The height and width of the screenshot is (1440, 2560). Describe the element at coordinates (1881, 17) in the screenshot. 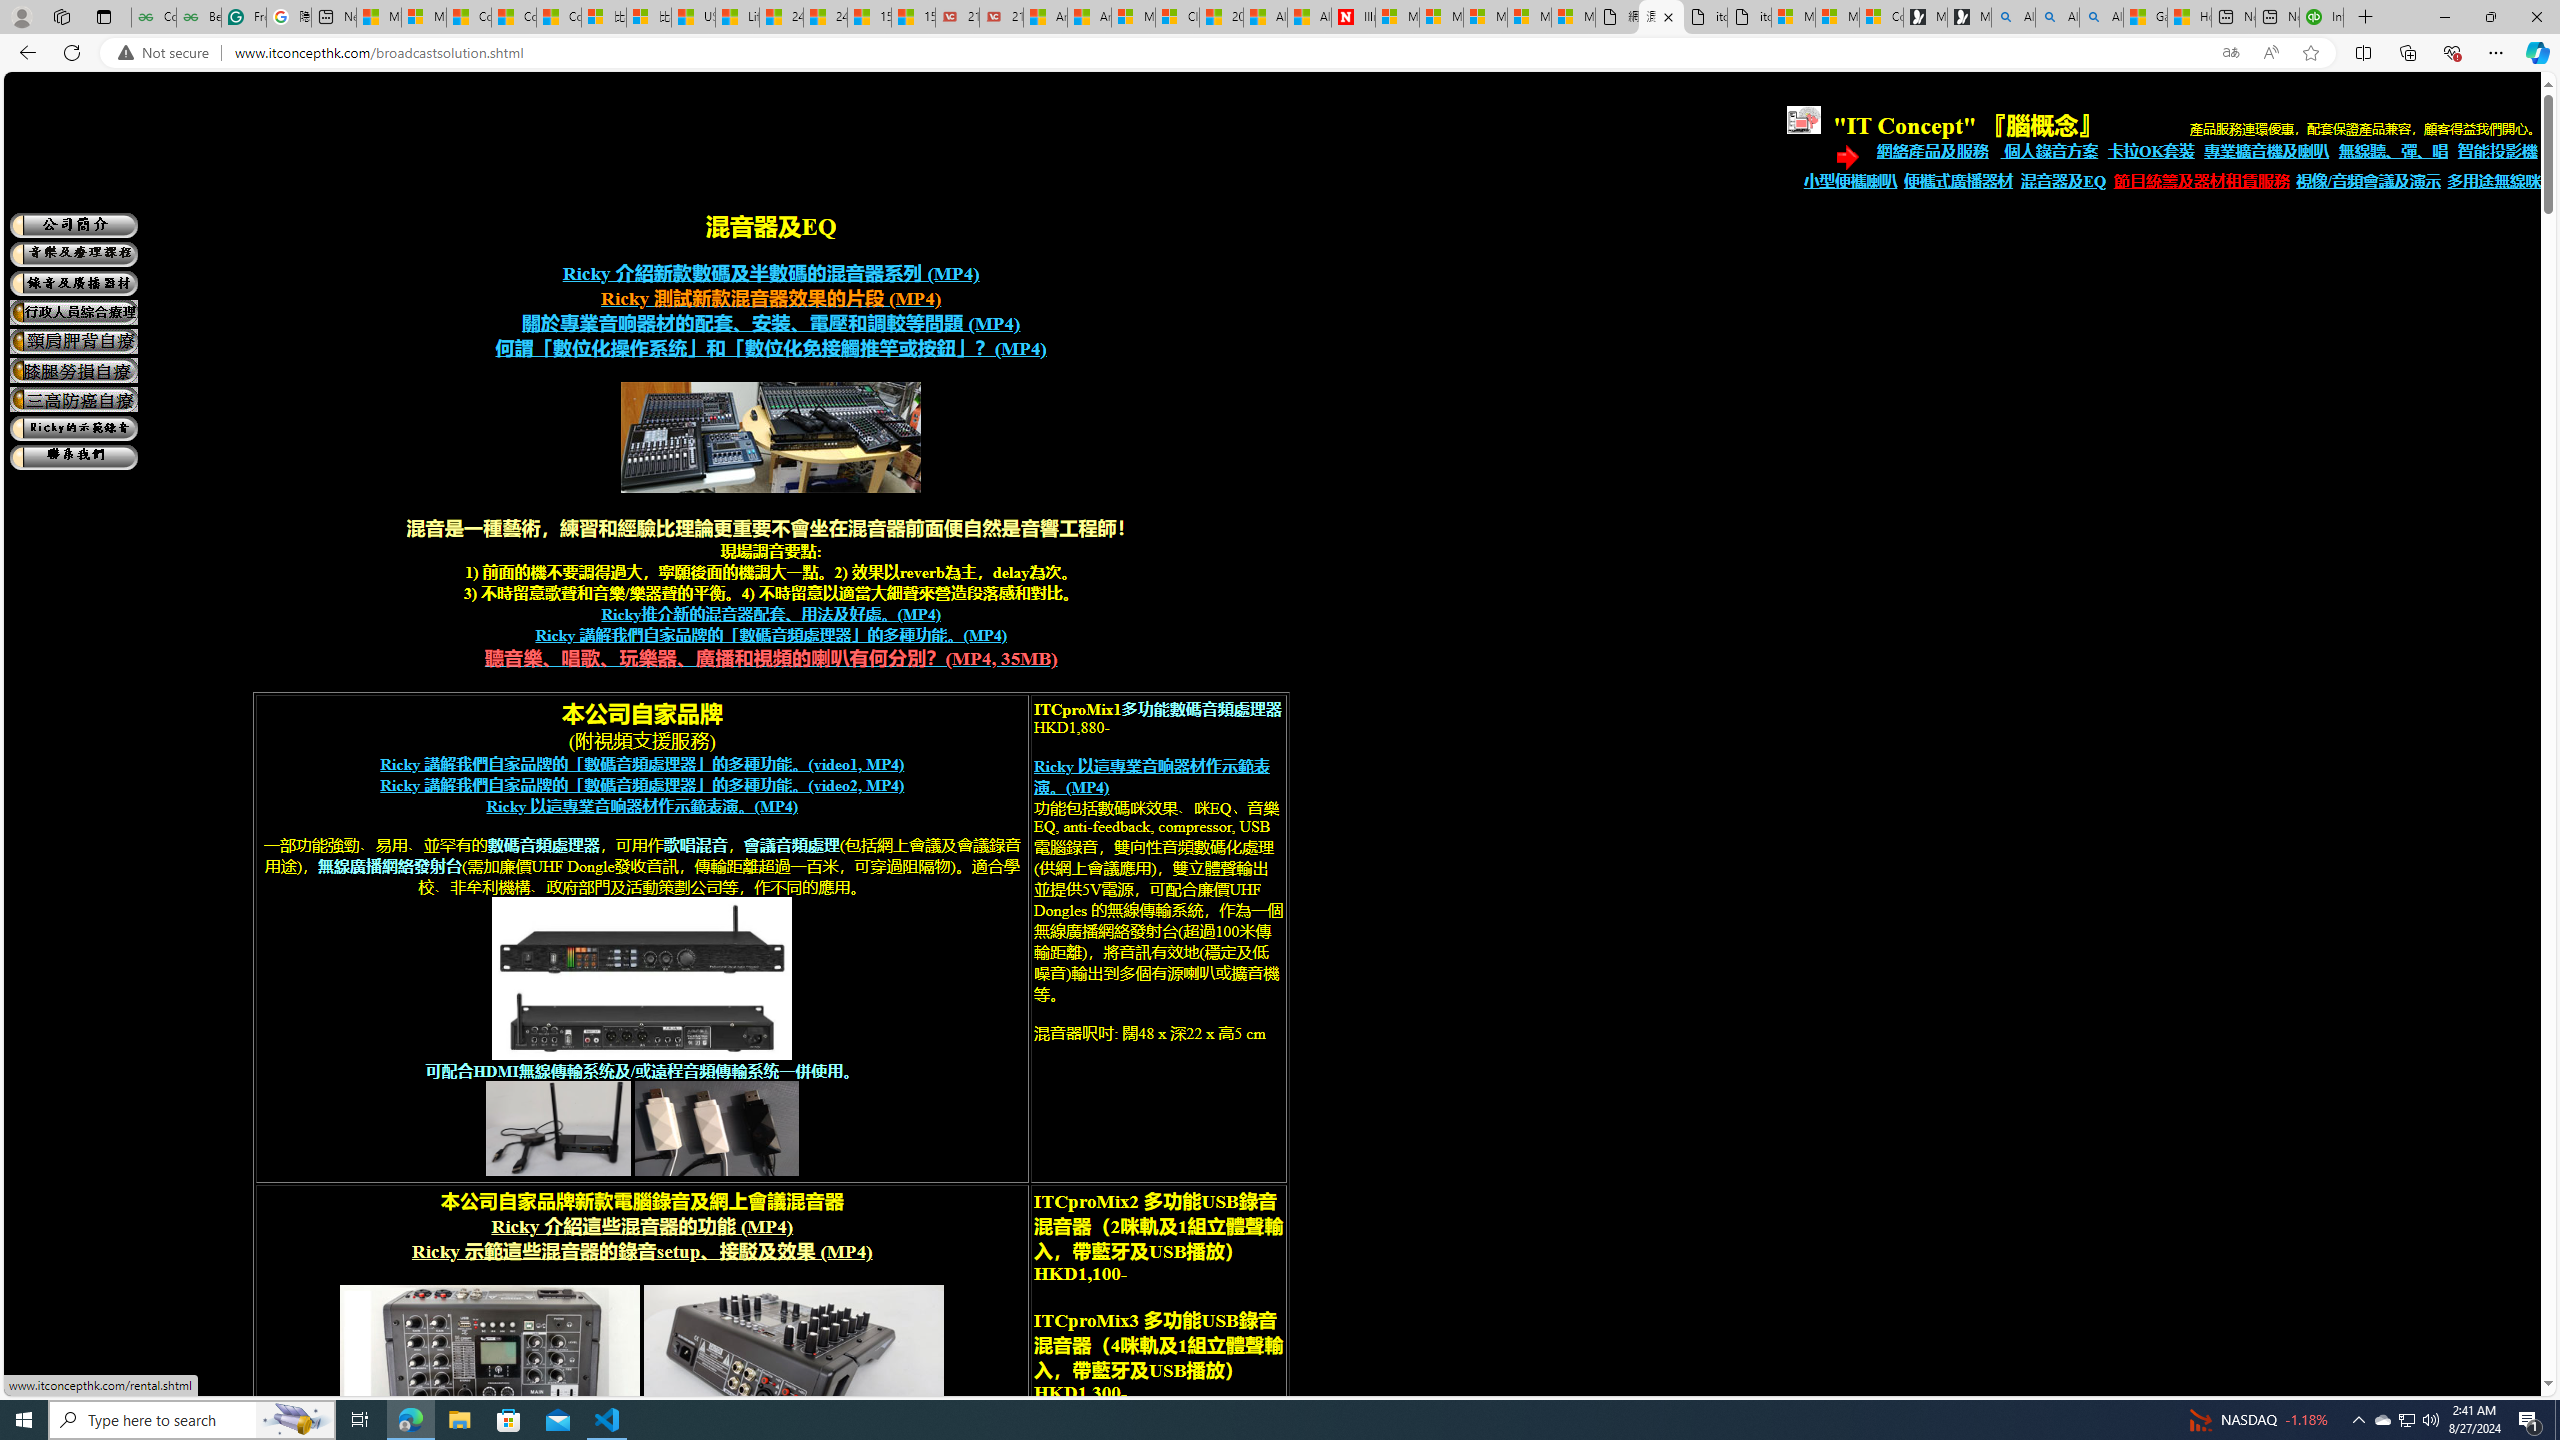

I see `Consumer Health Data Privacy Policy` at that location.